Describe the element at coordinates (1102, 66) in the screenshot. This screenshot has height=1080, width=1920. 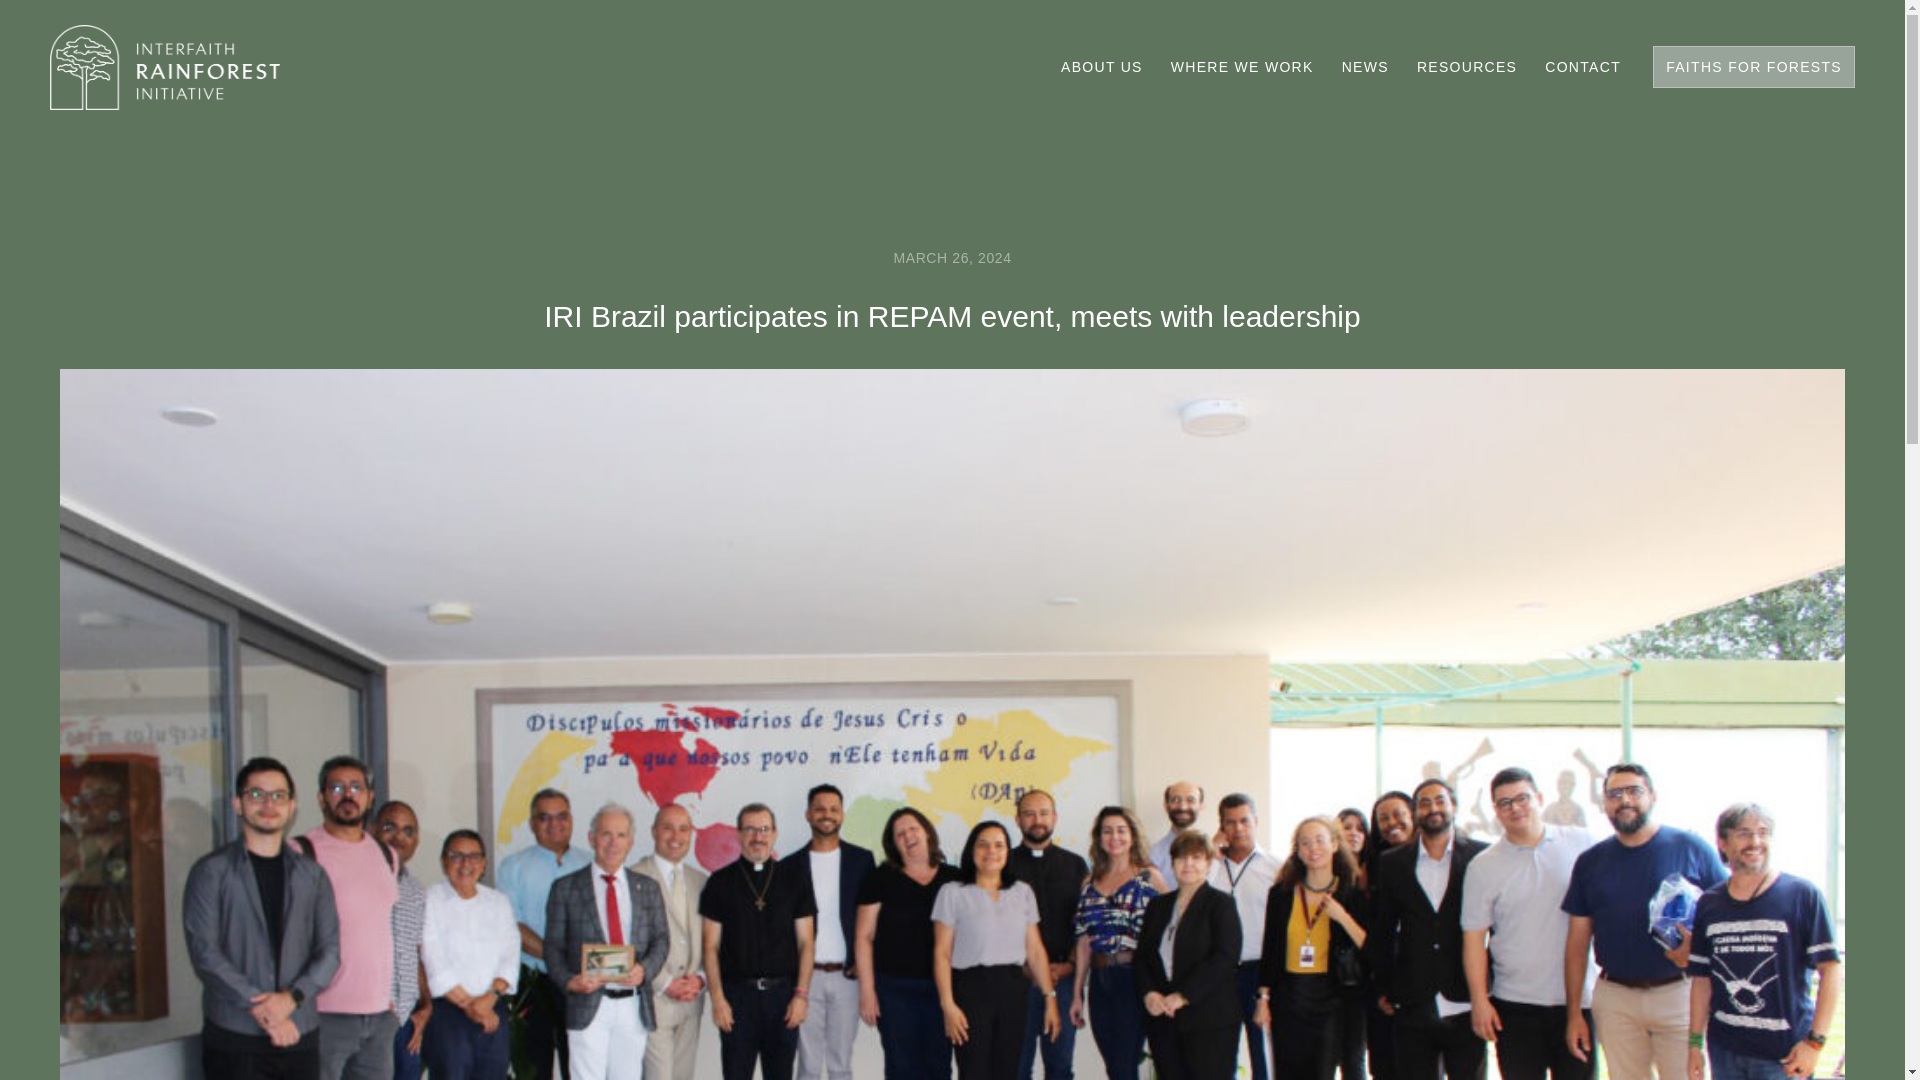
I see `ABOUT US` at that location.